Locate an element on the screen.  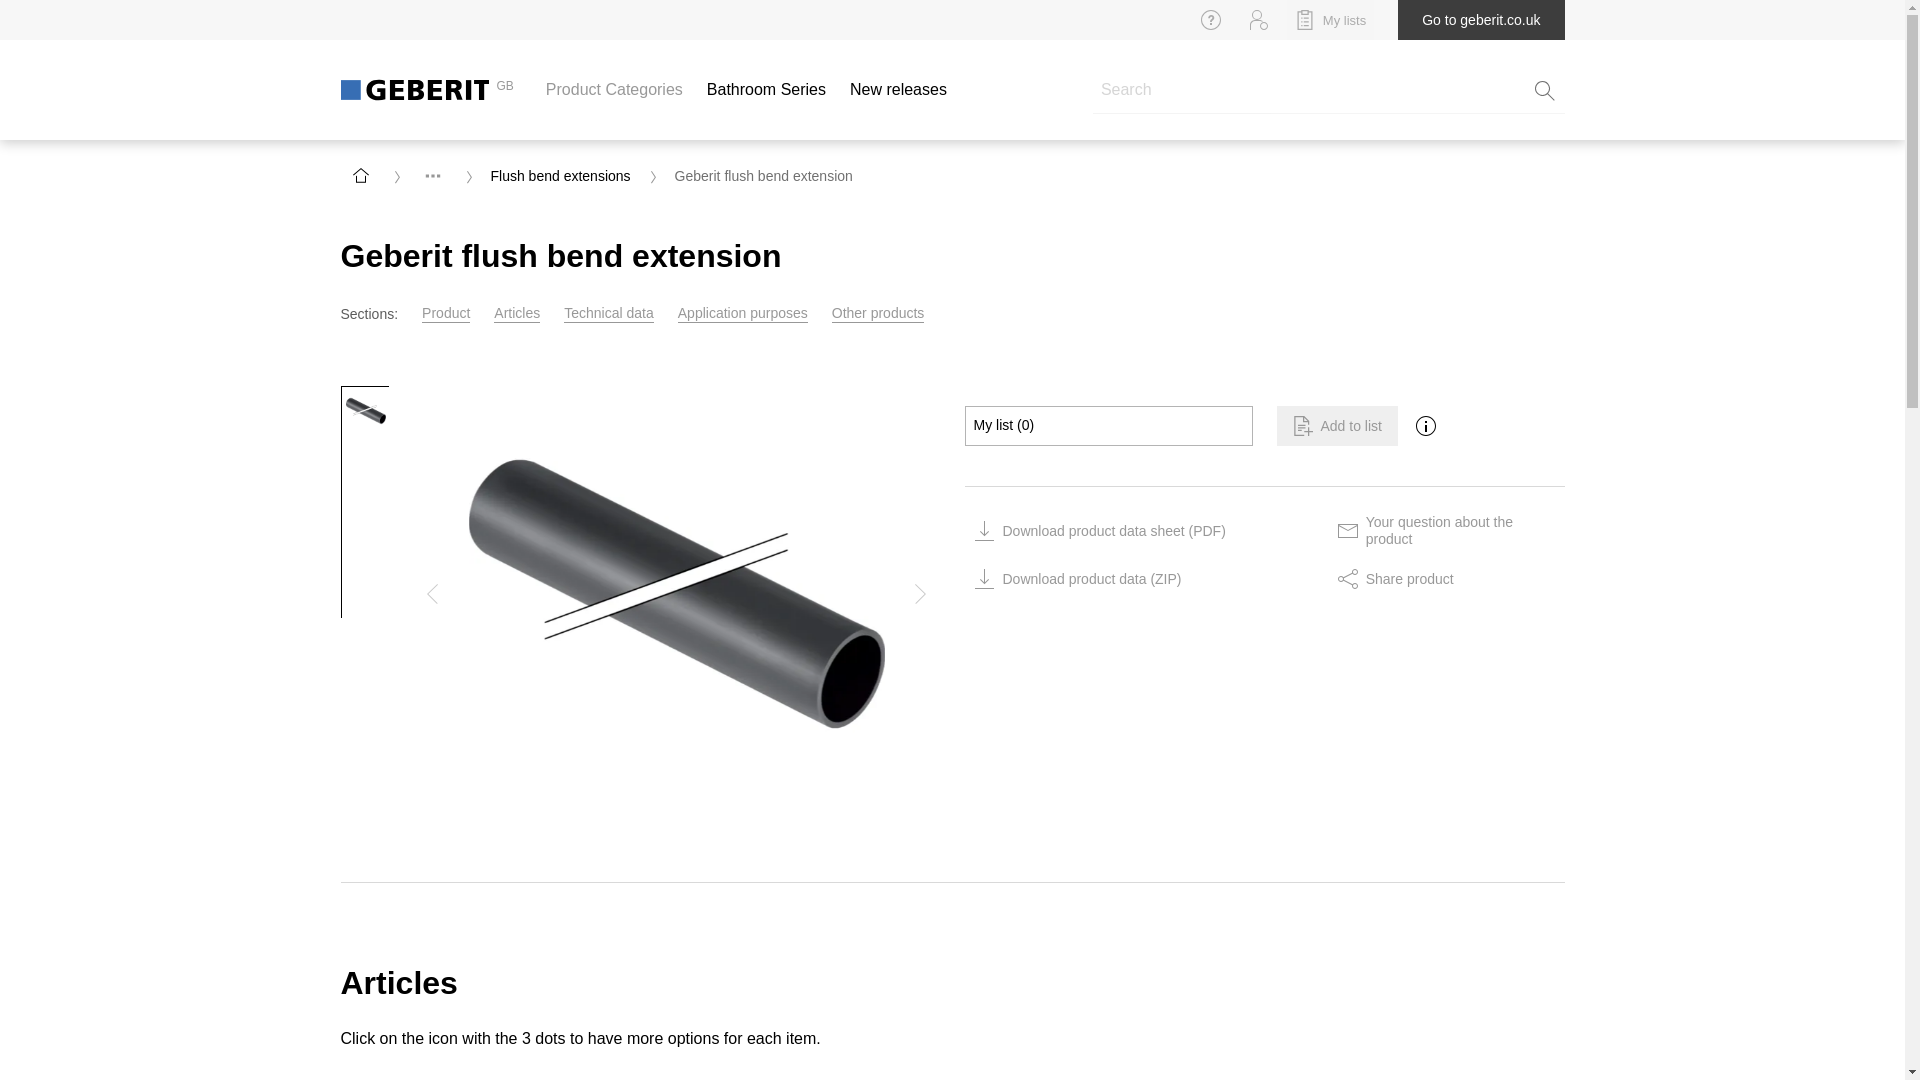
Product Categories is located at coordinates (614, 88).